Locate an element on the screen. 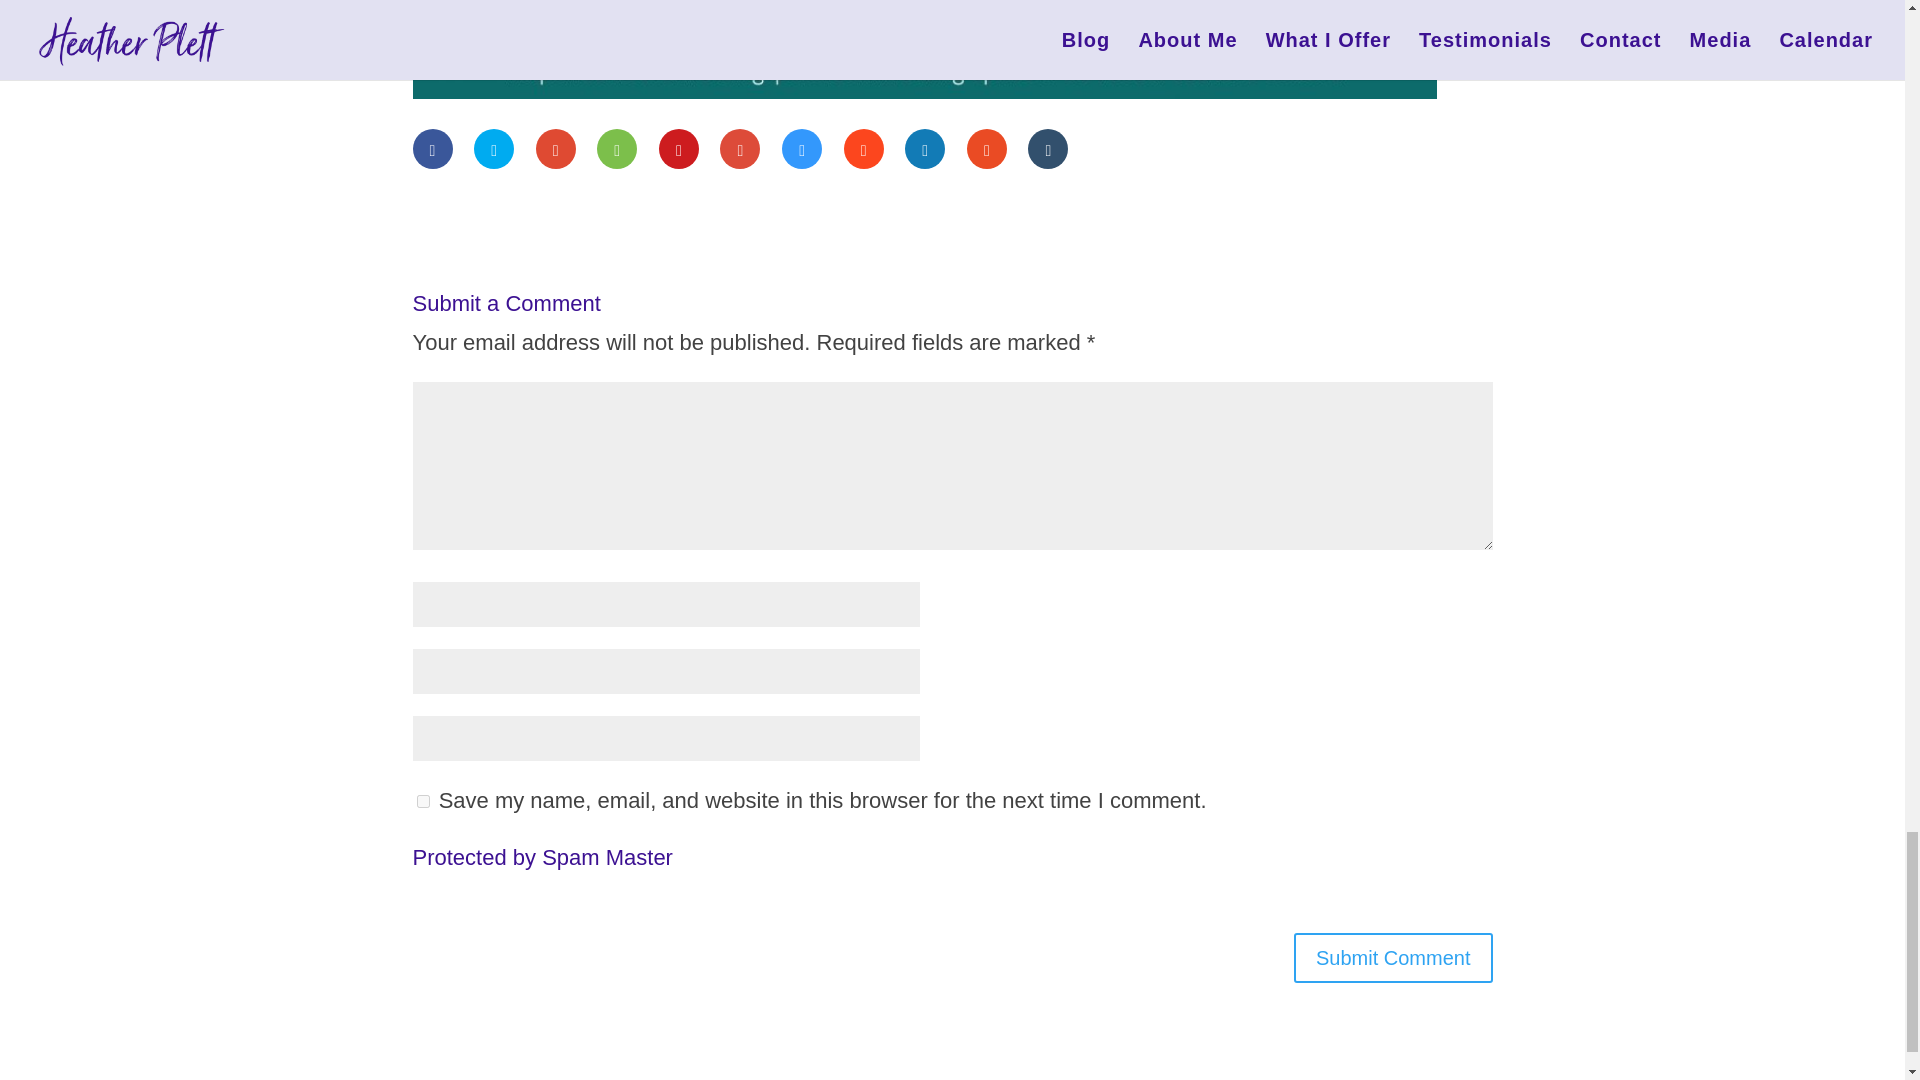 The width and height of the screenshot is (1920, 1080). Protected by Spam Master is located at coordinates (542, 857).